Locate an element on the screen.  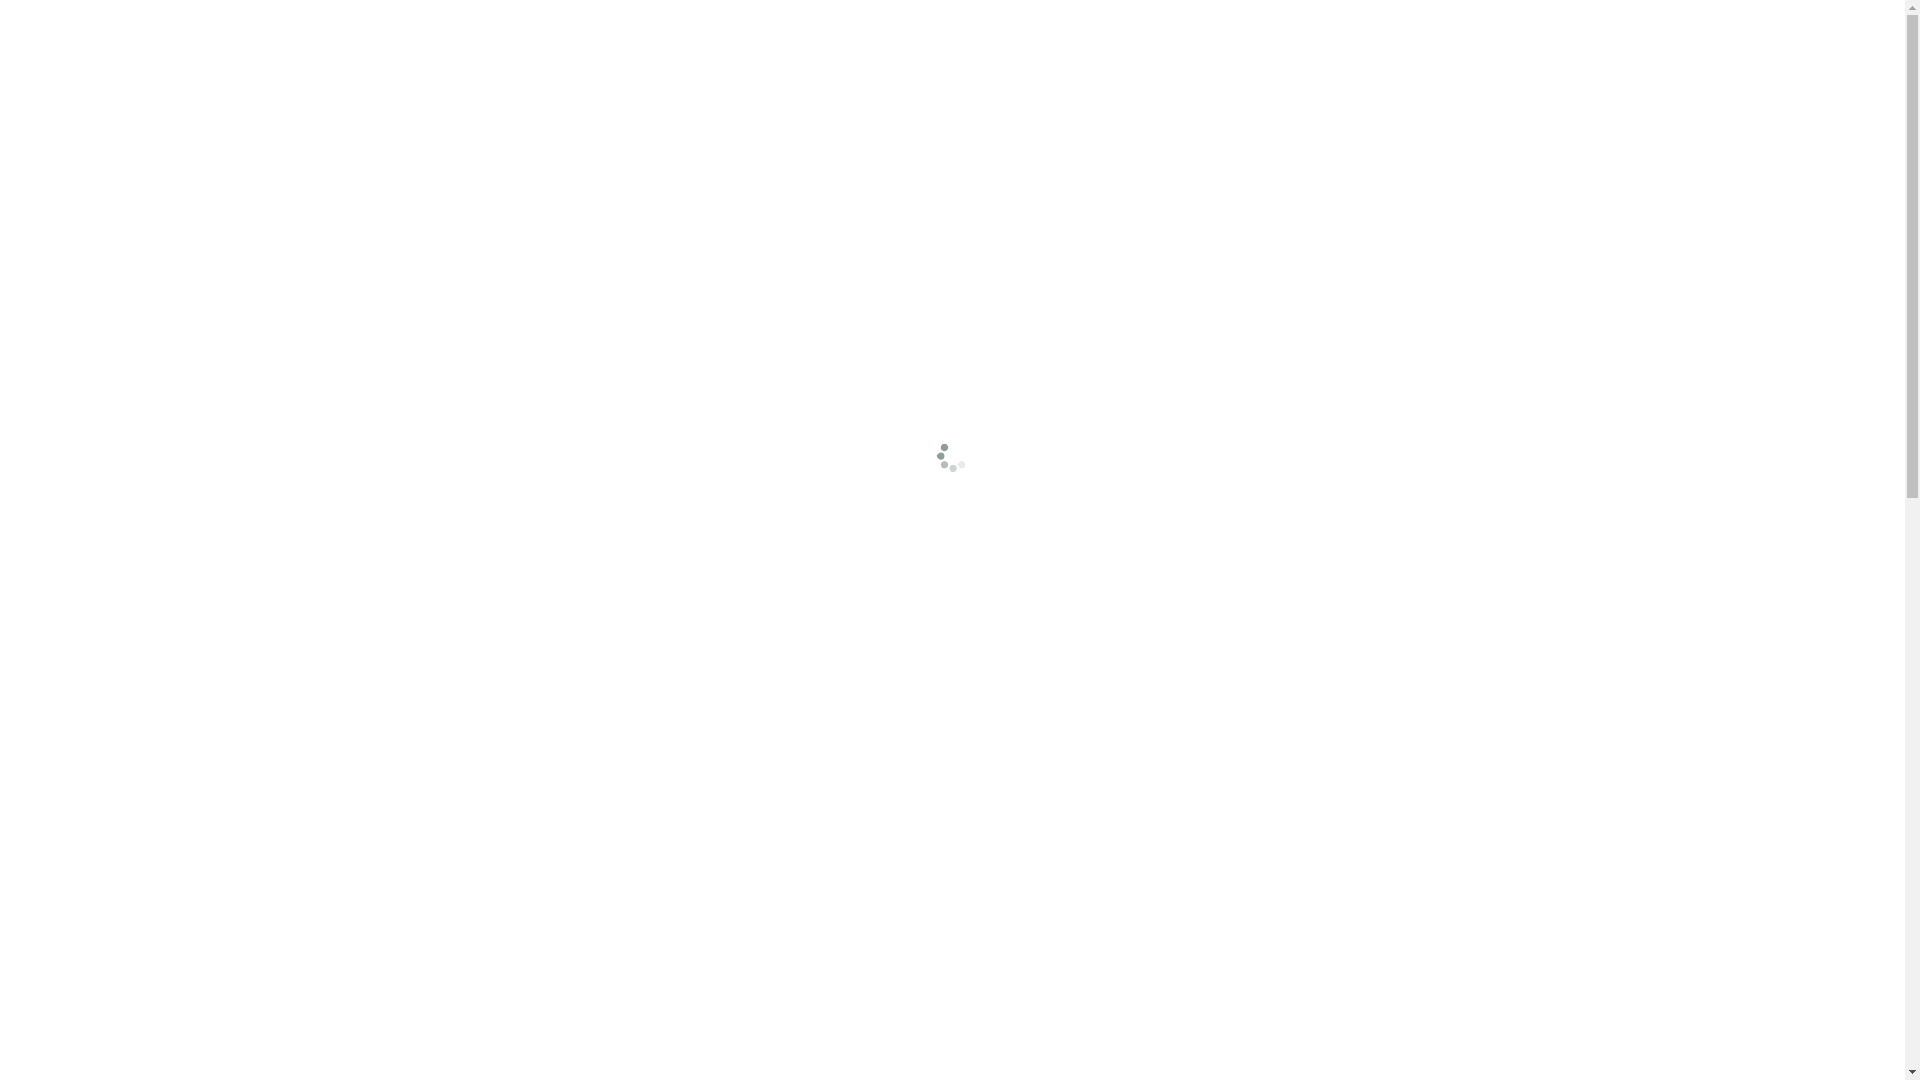
HOME is located at coordinates (574, 146).